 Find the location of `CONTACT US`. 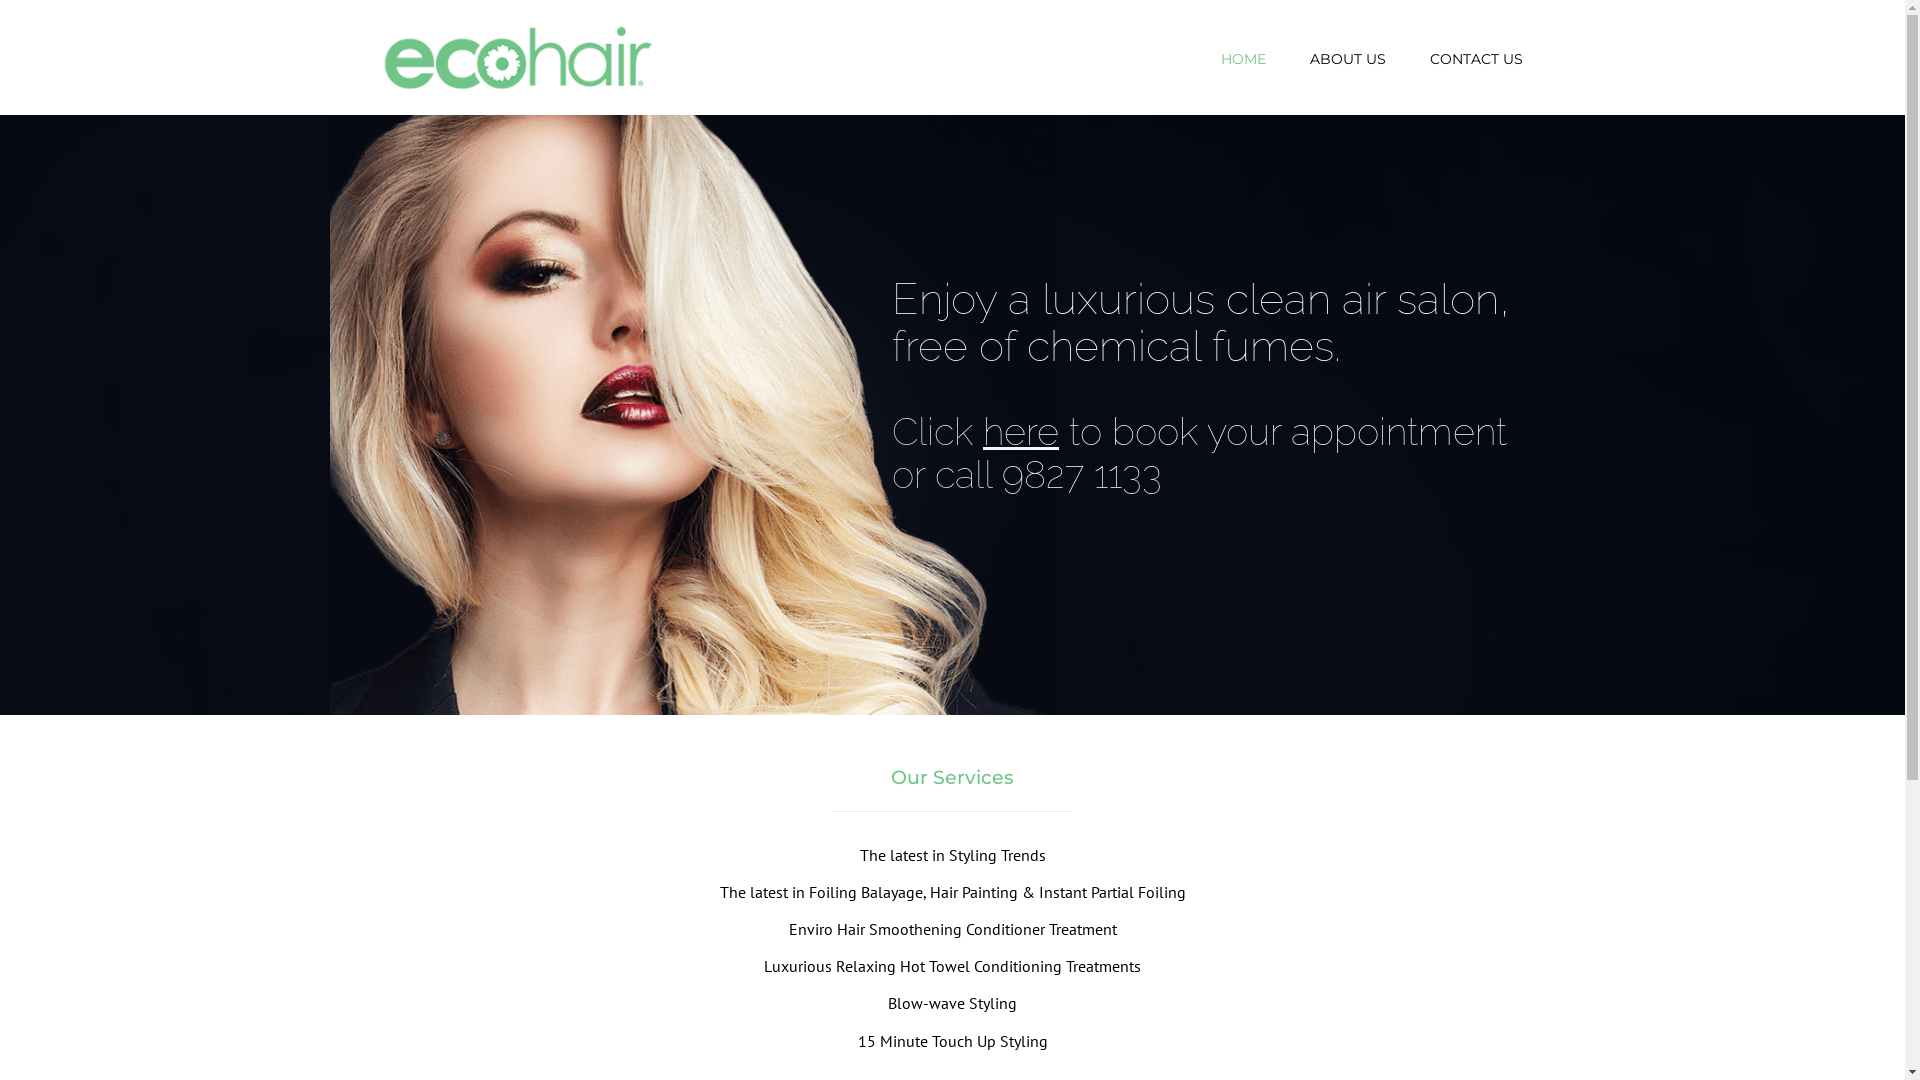

CONTACT US is located at coordinates (1476, 59).